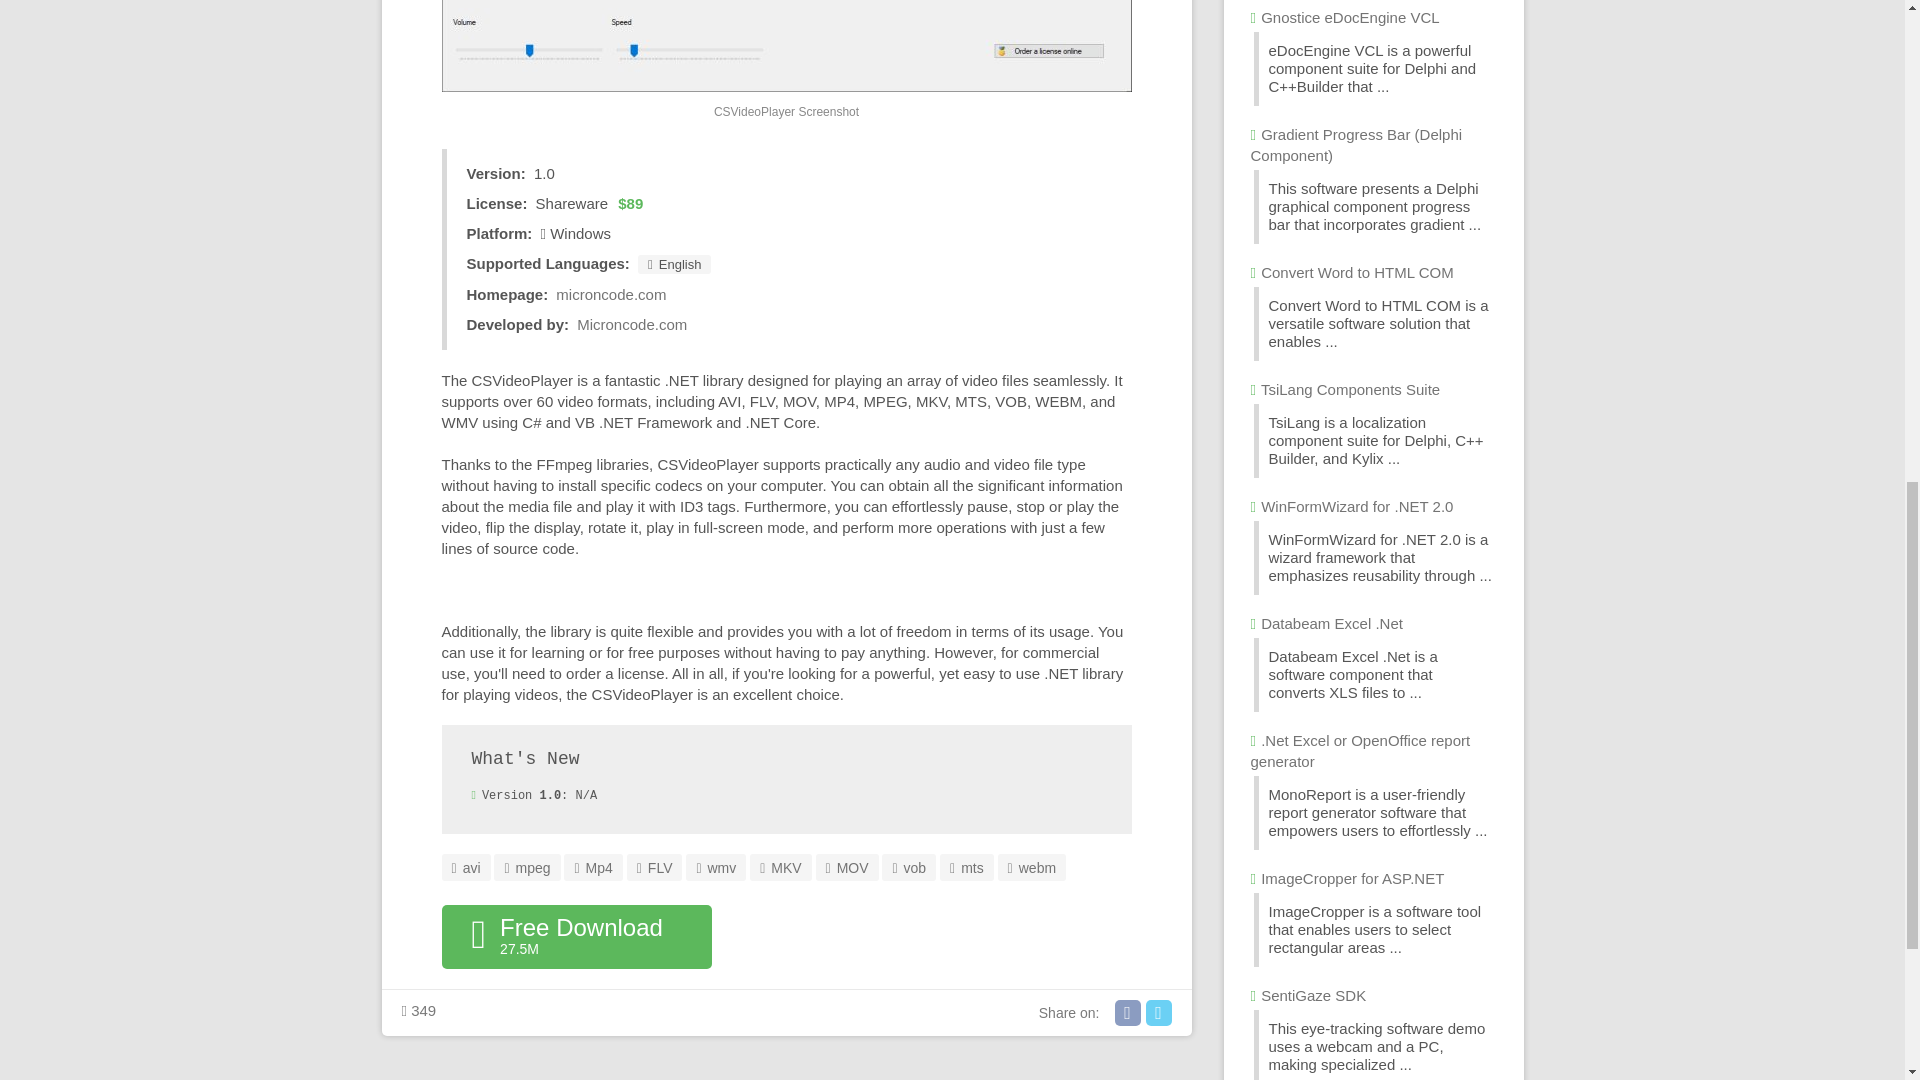 The width and height of the screenshot is (1920, 1080). I want to click on Download CSVideoPlayer 1.0, so click(576, 936).